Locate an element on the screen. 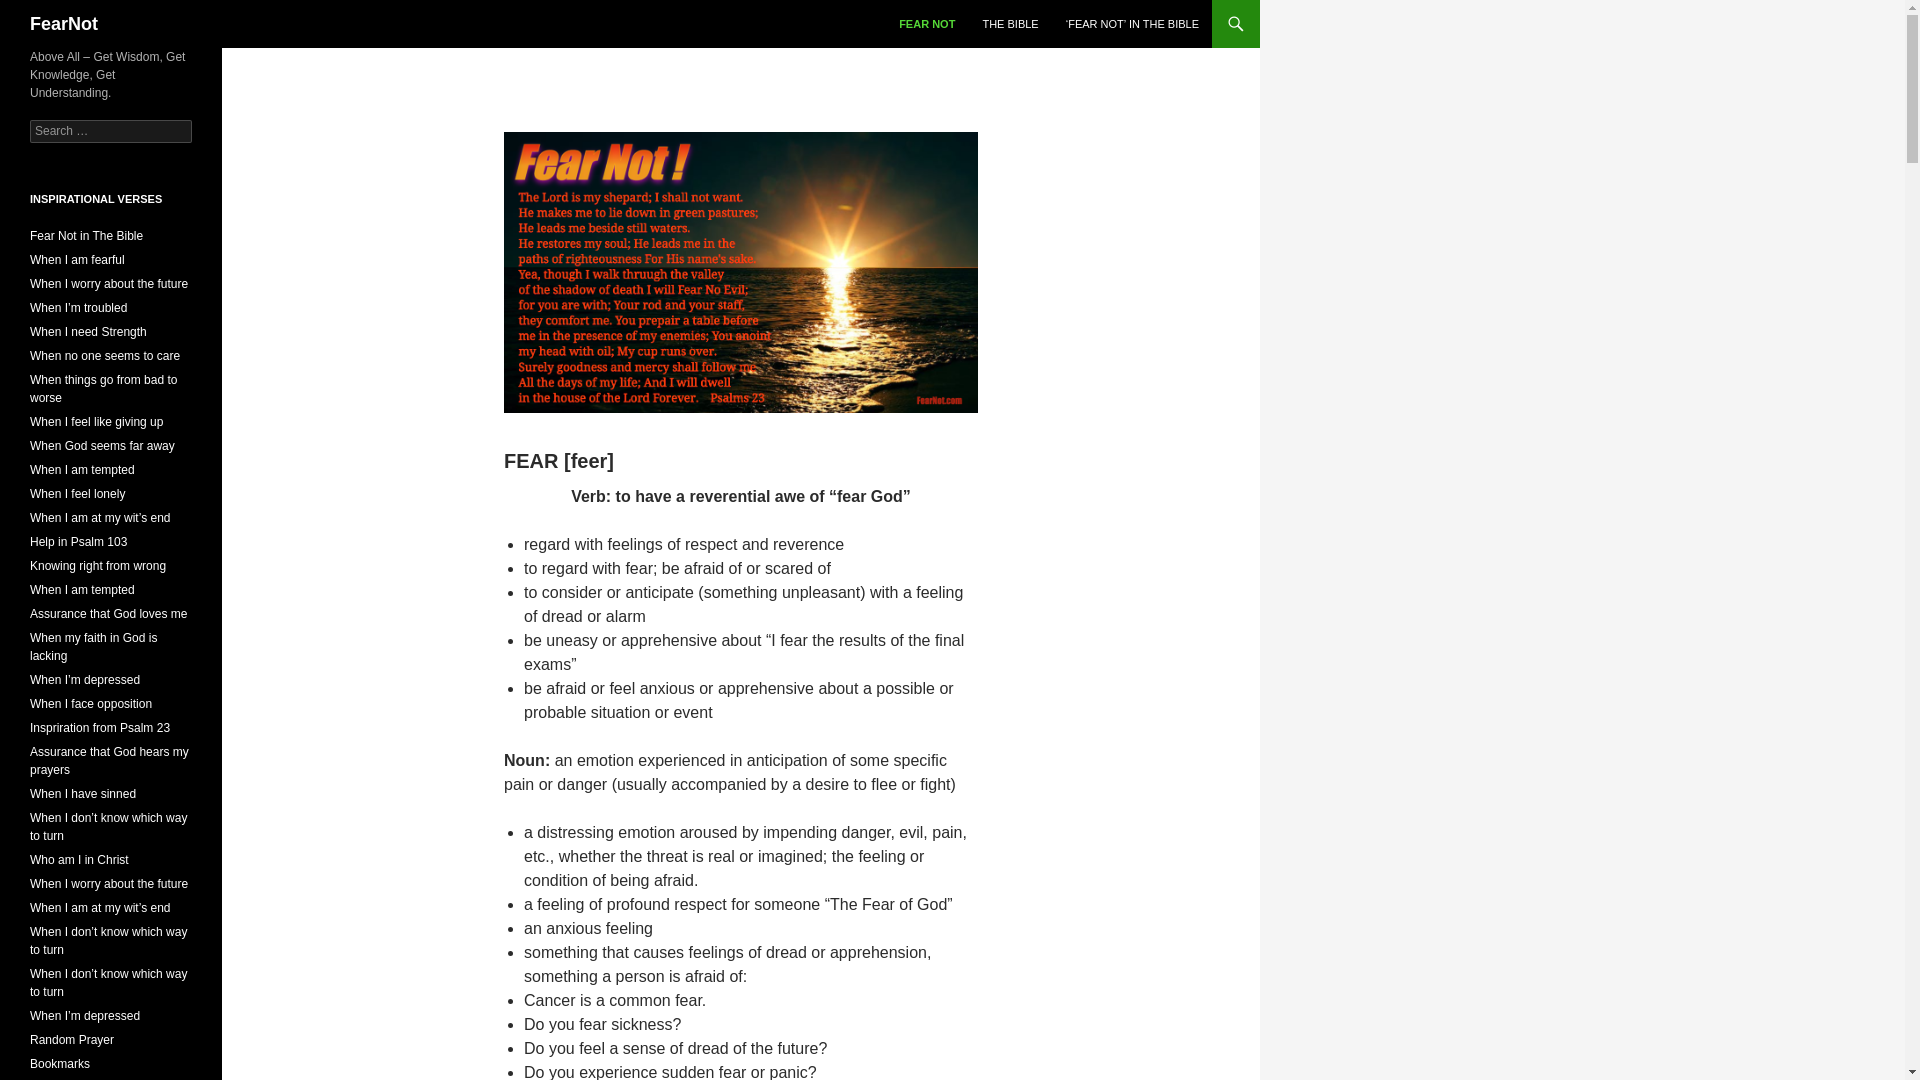  FearNot is located at coordinates (64, 24).